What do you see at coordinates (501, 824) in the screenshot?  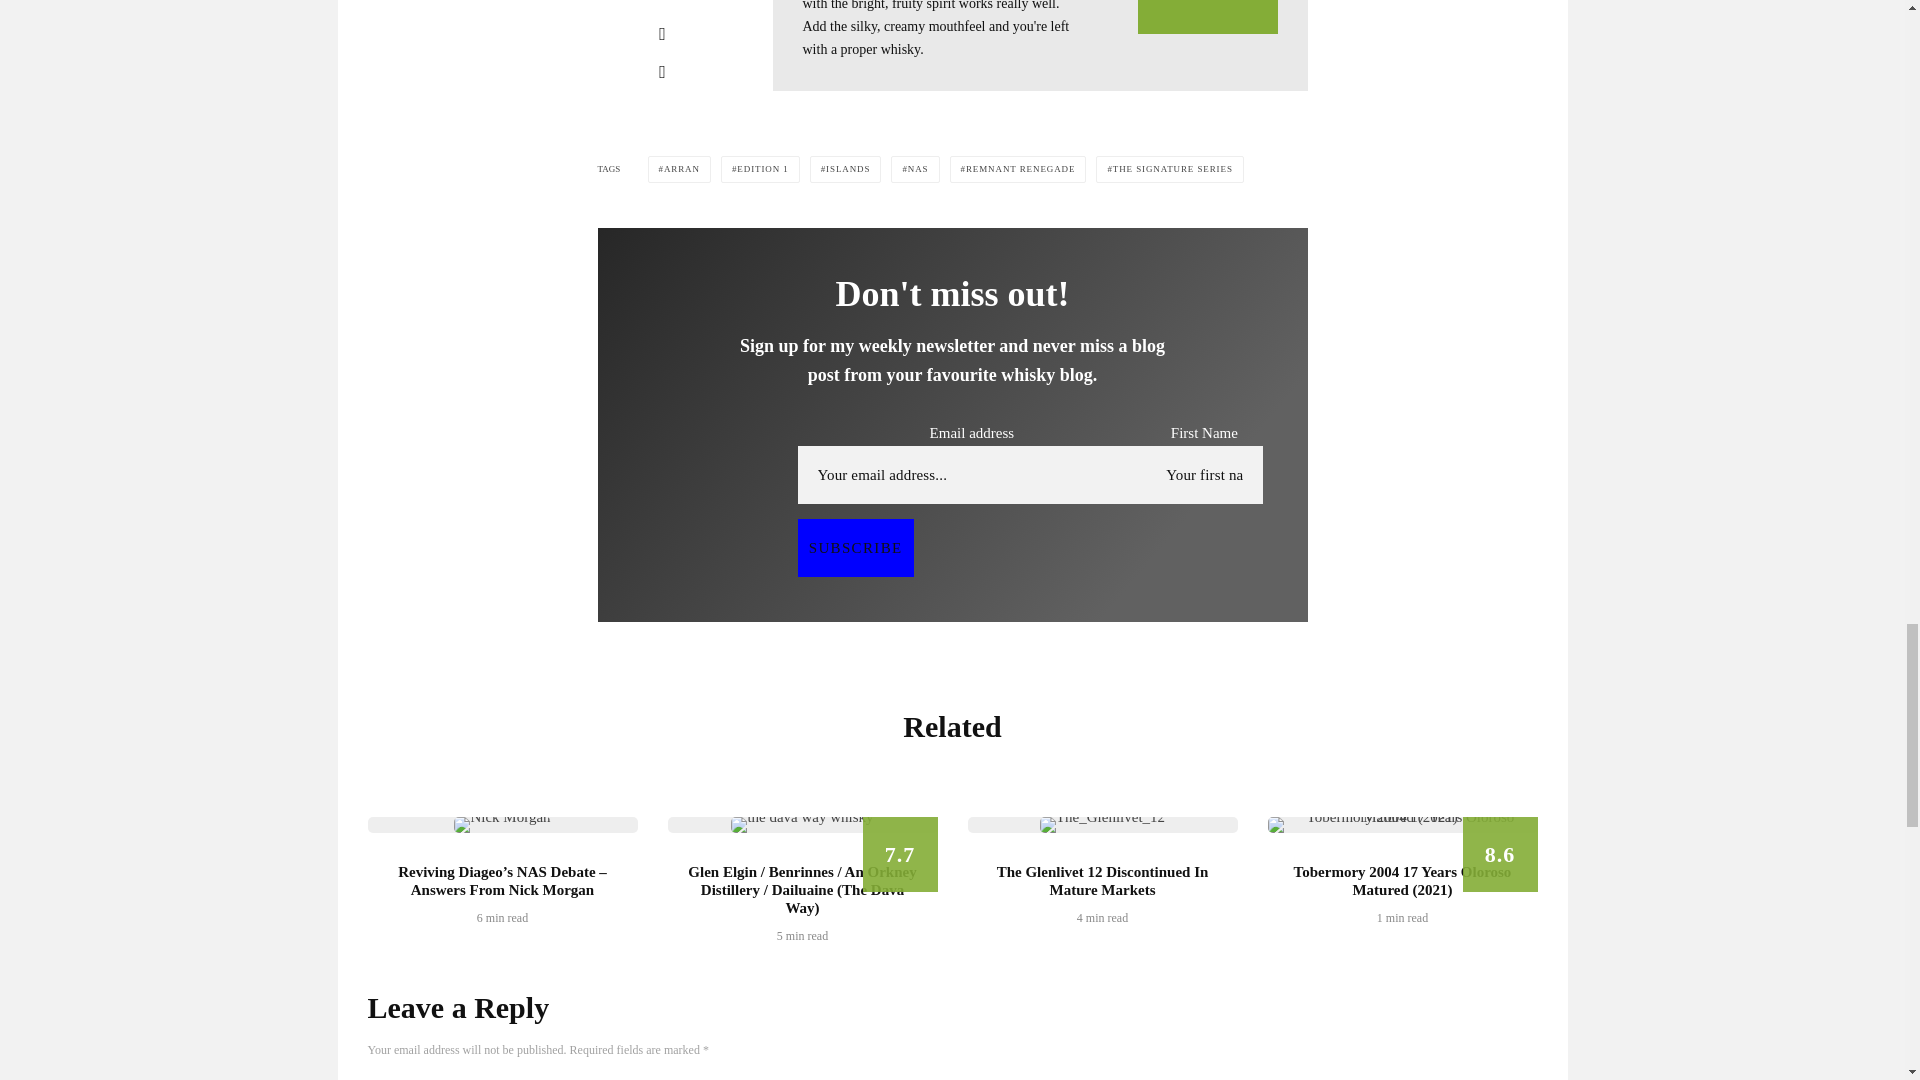 I see `Nick Morgan` at bounding box center [501, 824].